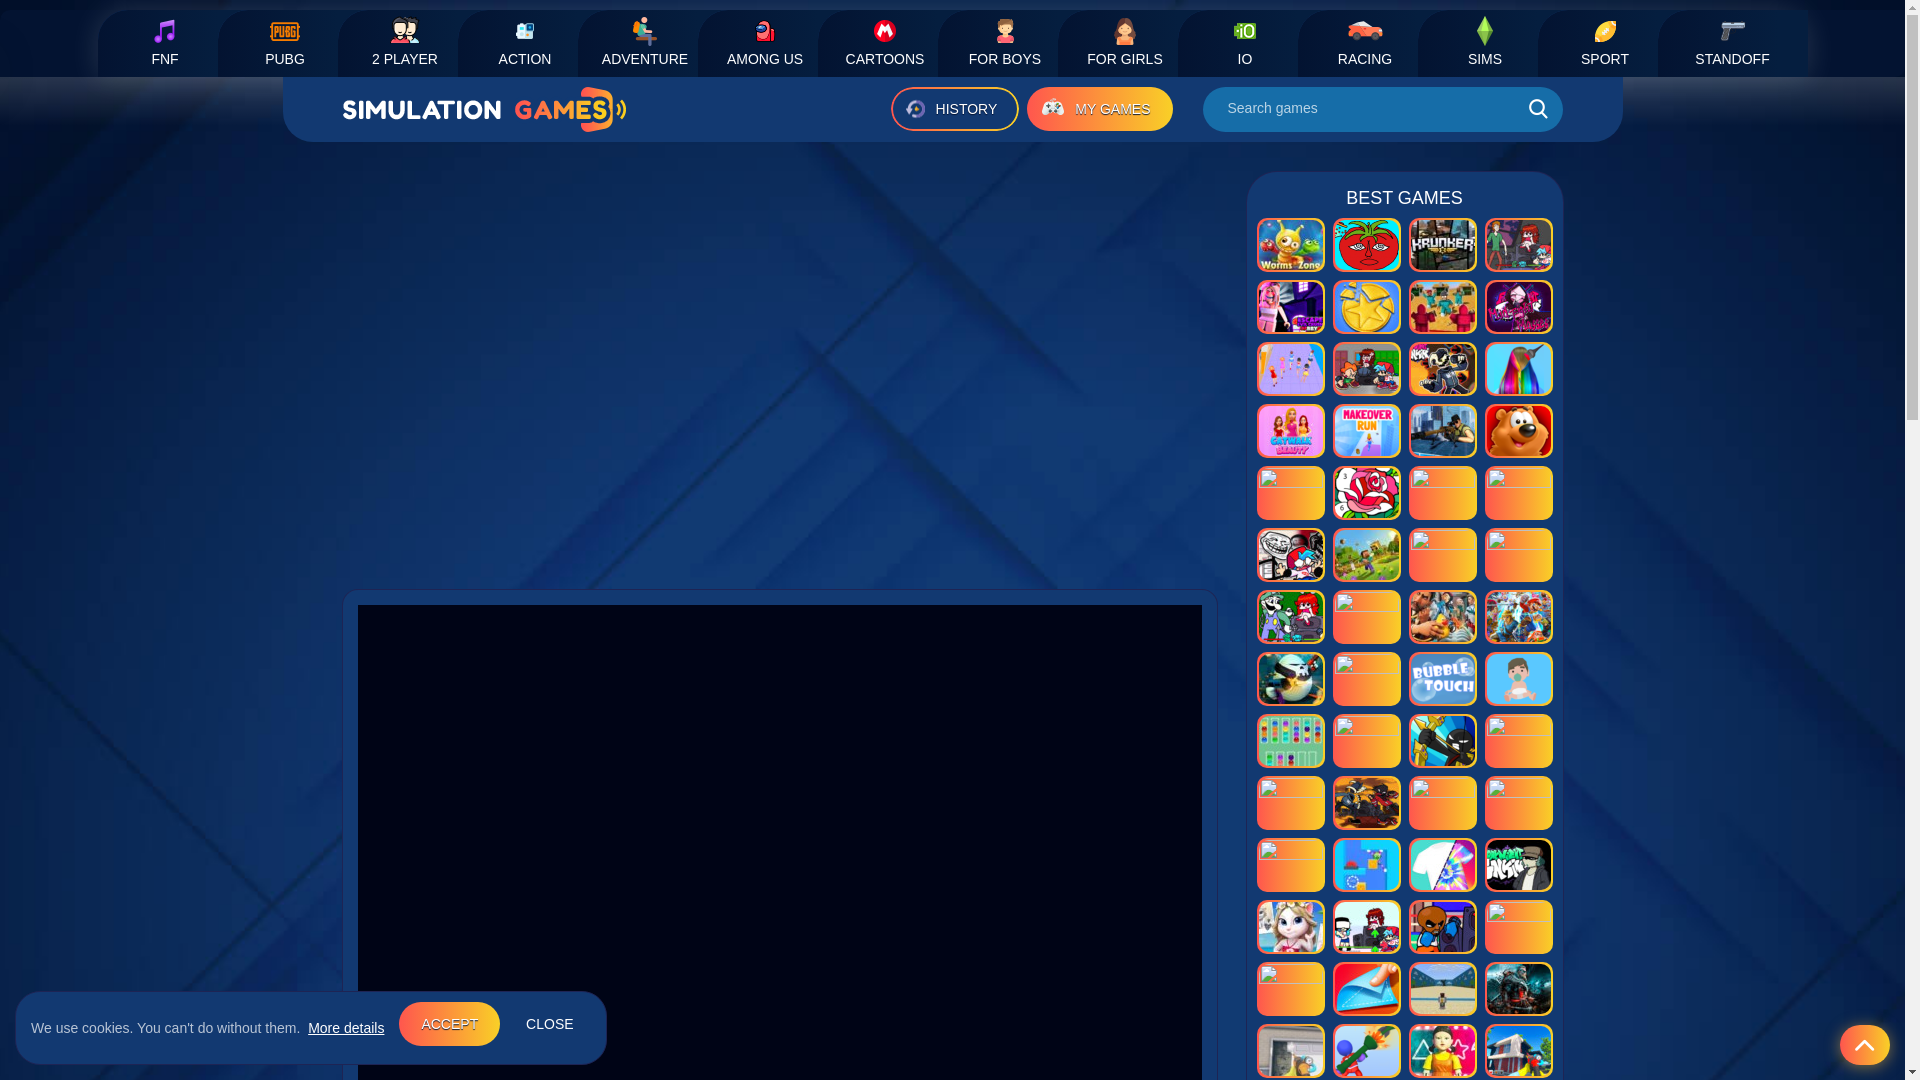 The width and height of the screenshot is (1920, 1080). Describe the element at coordinates (1372, 42) in the screenshot. I see `RACING` at that location.